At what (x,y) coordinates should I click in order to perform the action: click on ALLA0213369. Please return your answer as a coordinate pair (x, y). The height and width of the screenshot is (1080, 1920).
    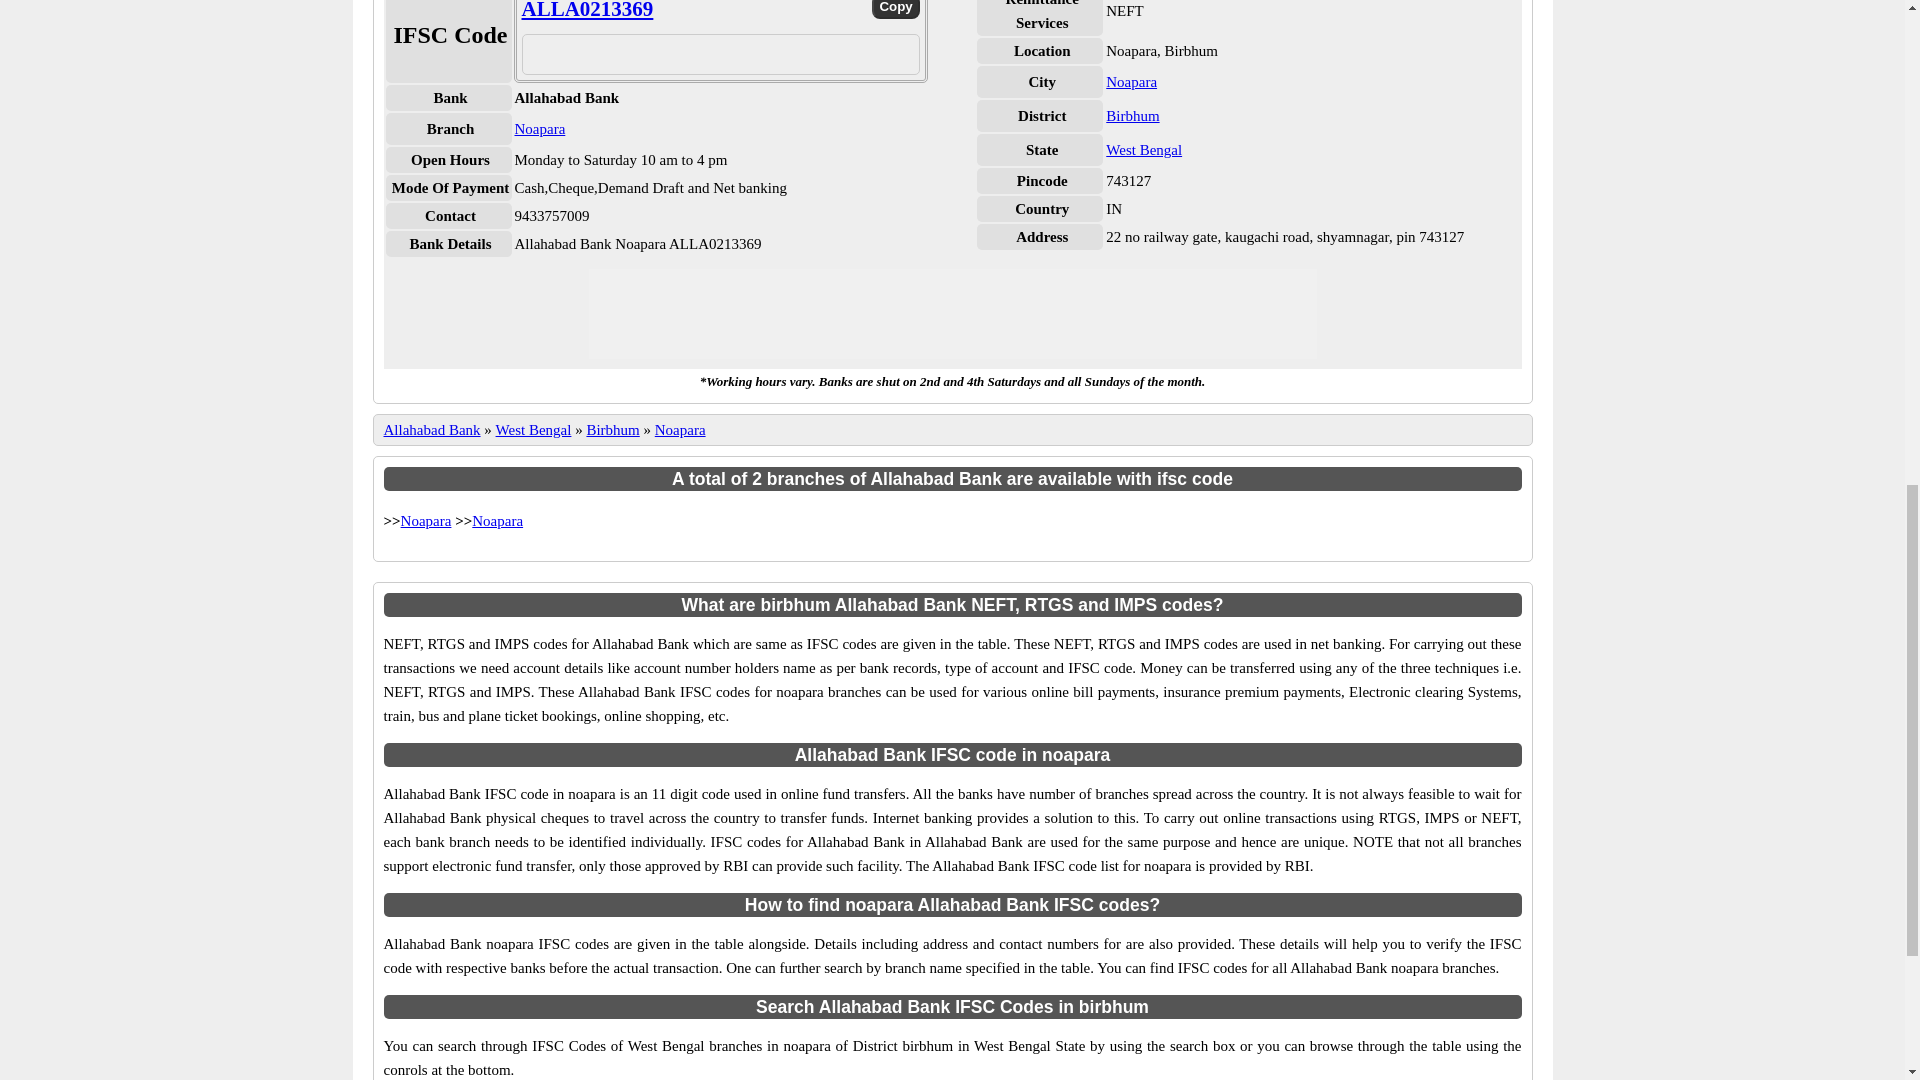
    Looking at the image, I should click on (588, 10).